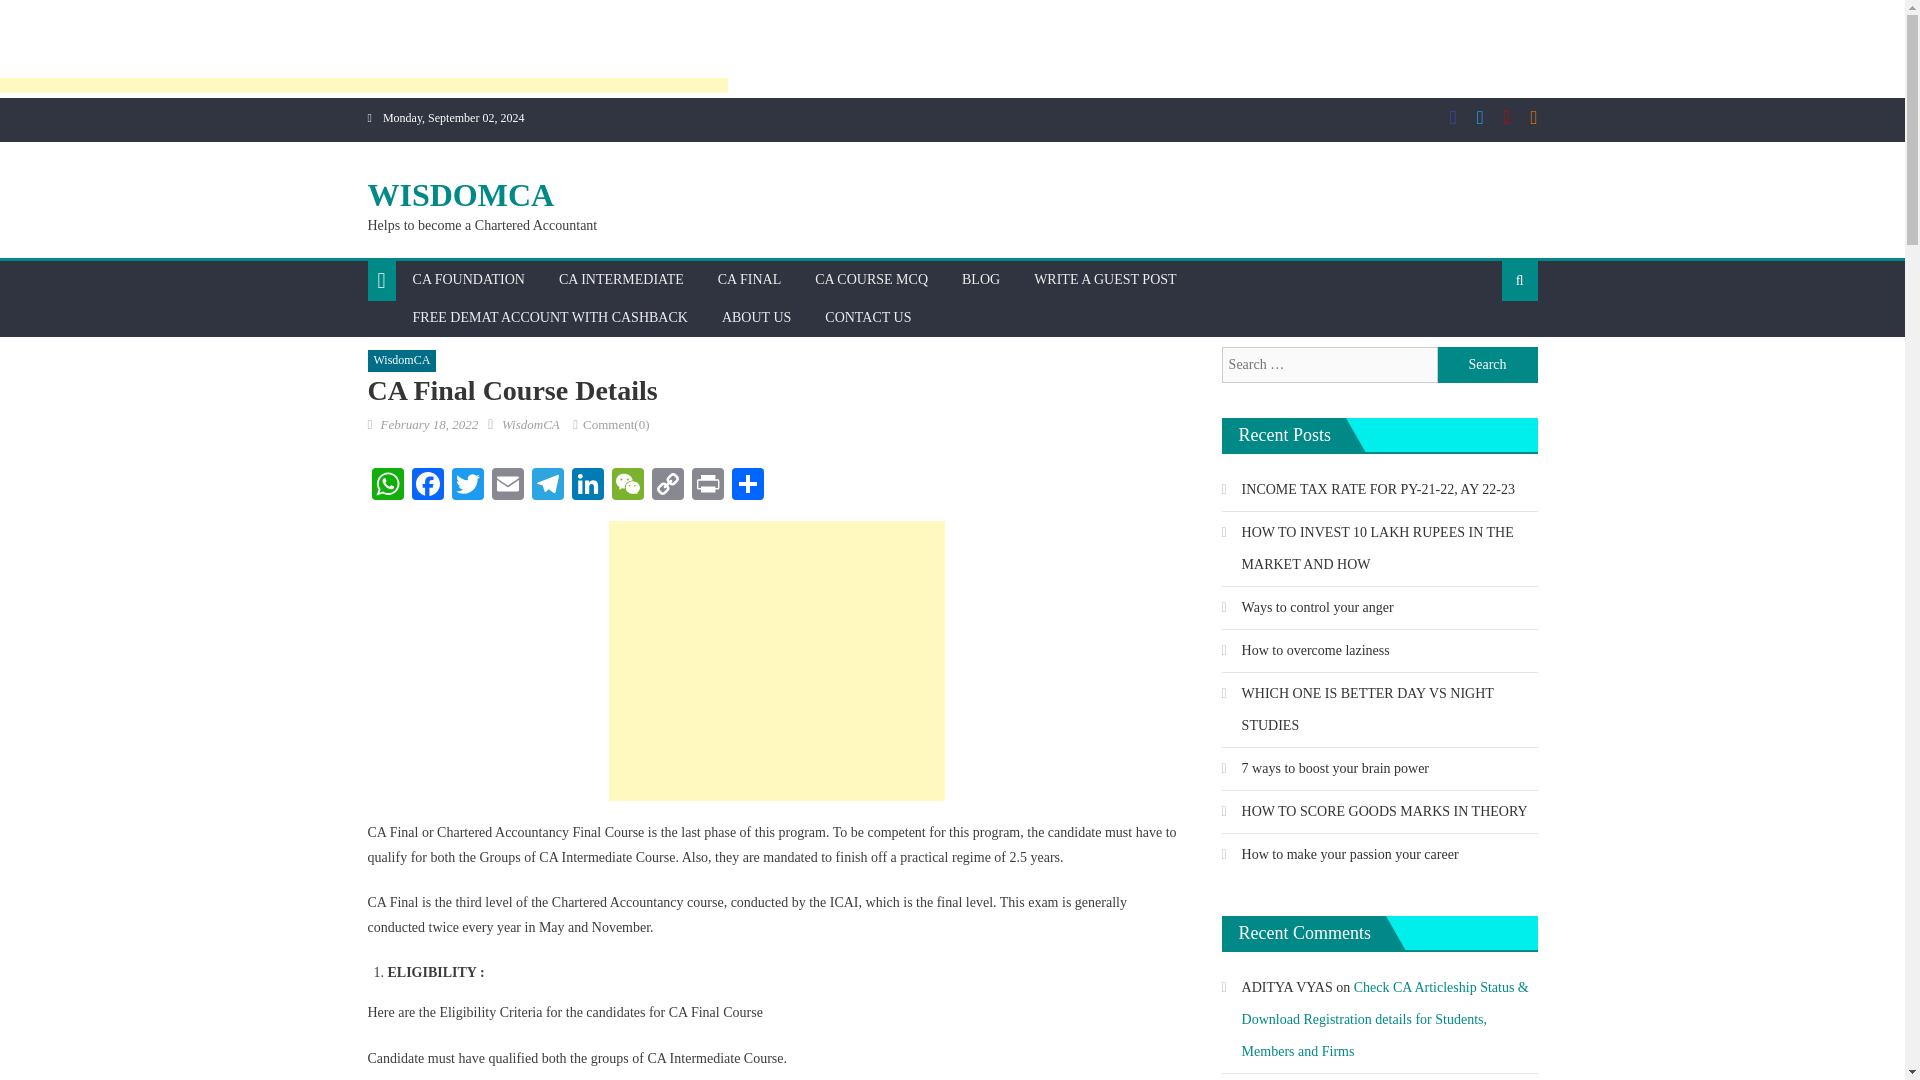 The height and width of the screenshot is (1080, 1920). Describe the element at coordinates (871, 280) in the screenshot. I see `CA COURSE MCQ` at that location.